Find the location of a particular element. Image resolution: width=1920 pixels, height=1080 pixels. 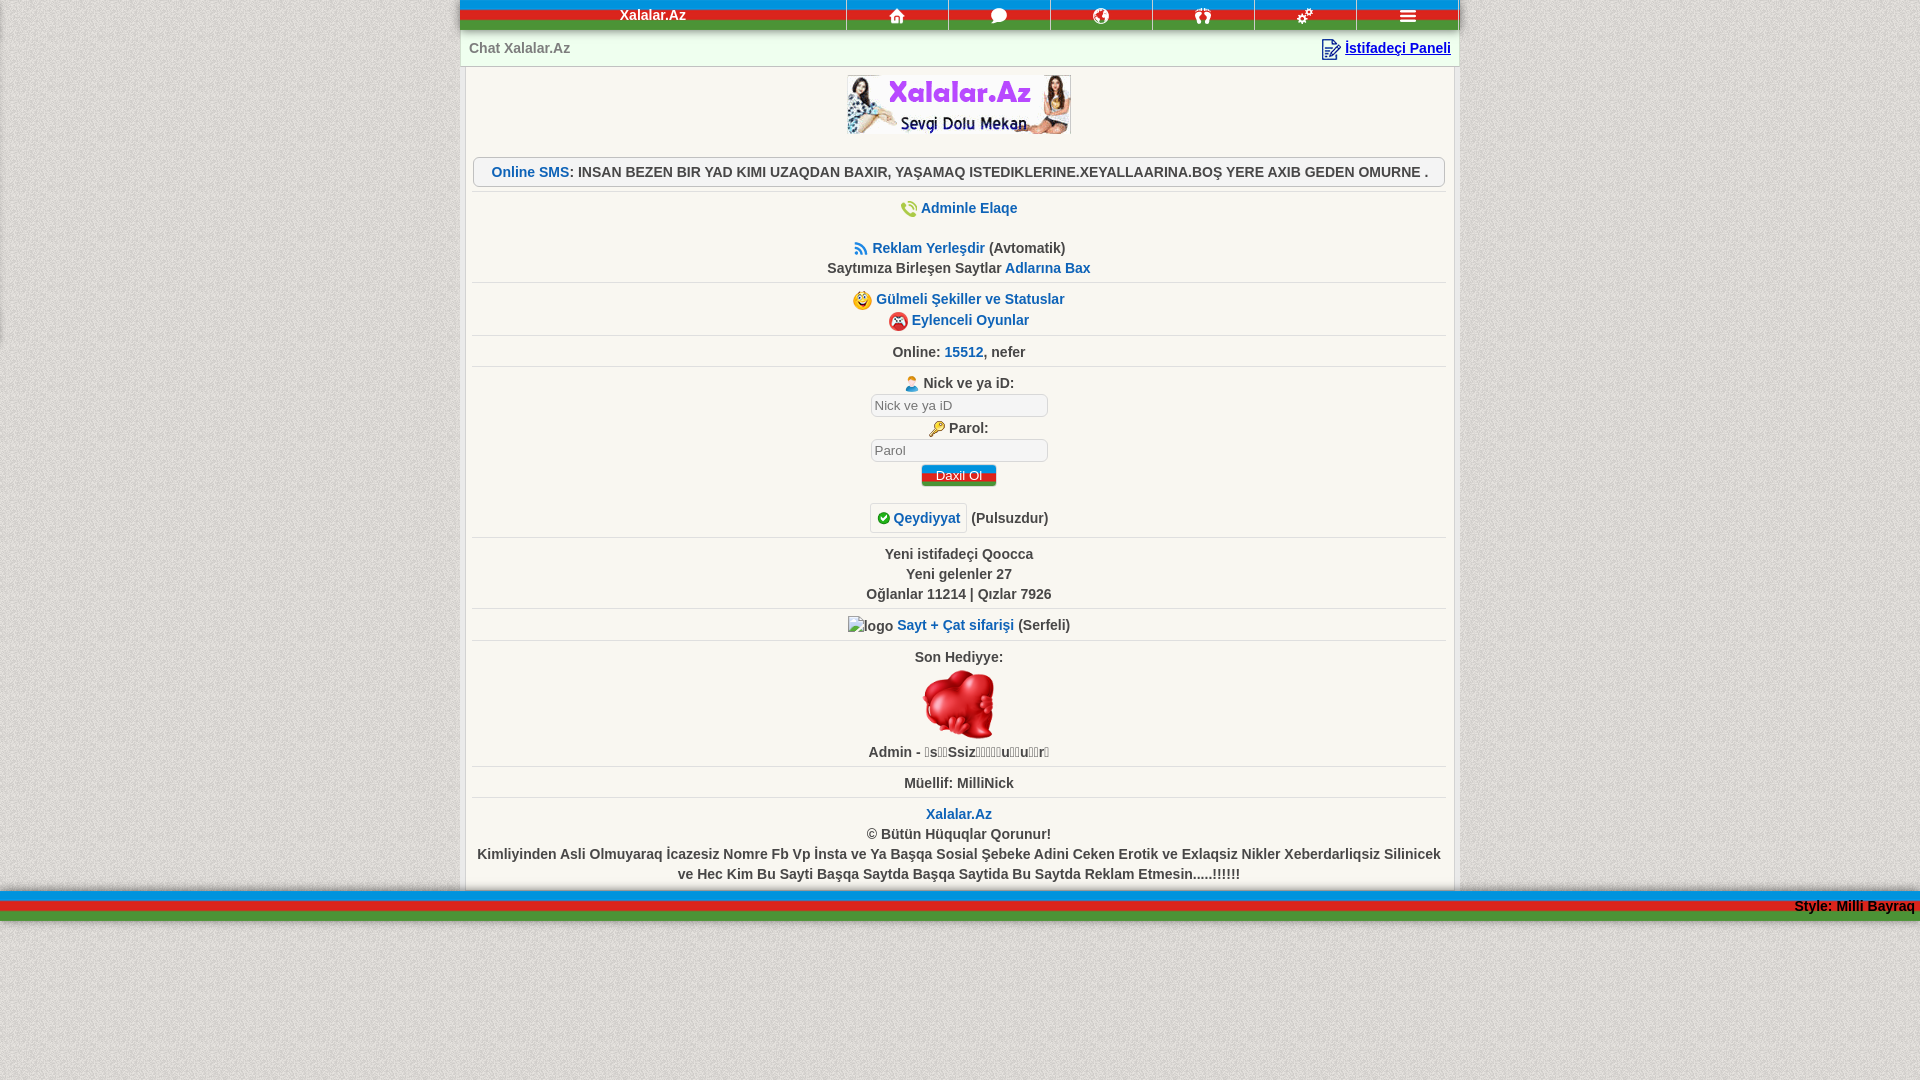

Qeydiyyat is located at coordinates (919, 518).